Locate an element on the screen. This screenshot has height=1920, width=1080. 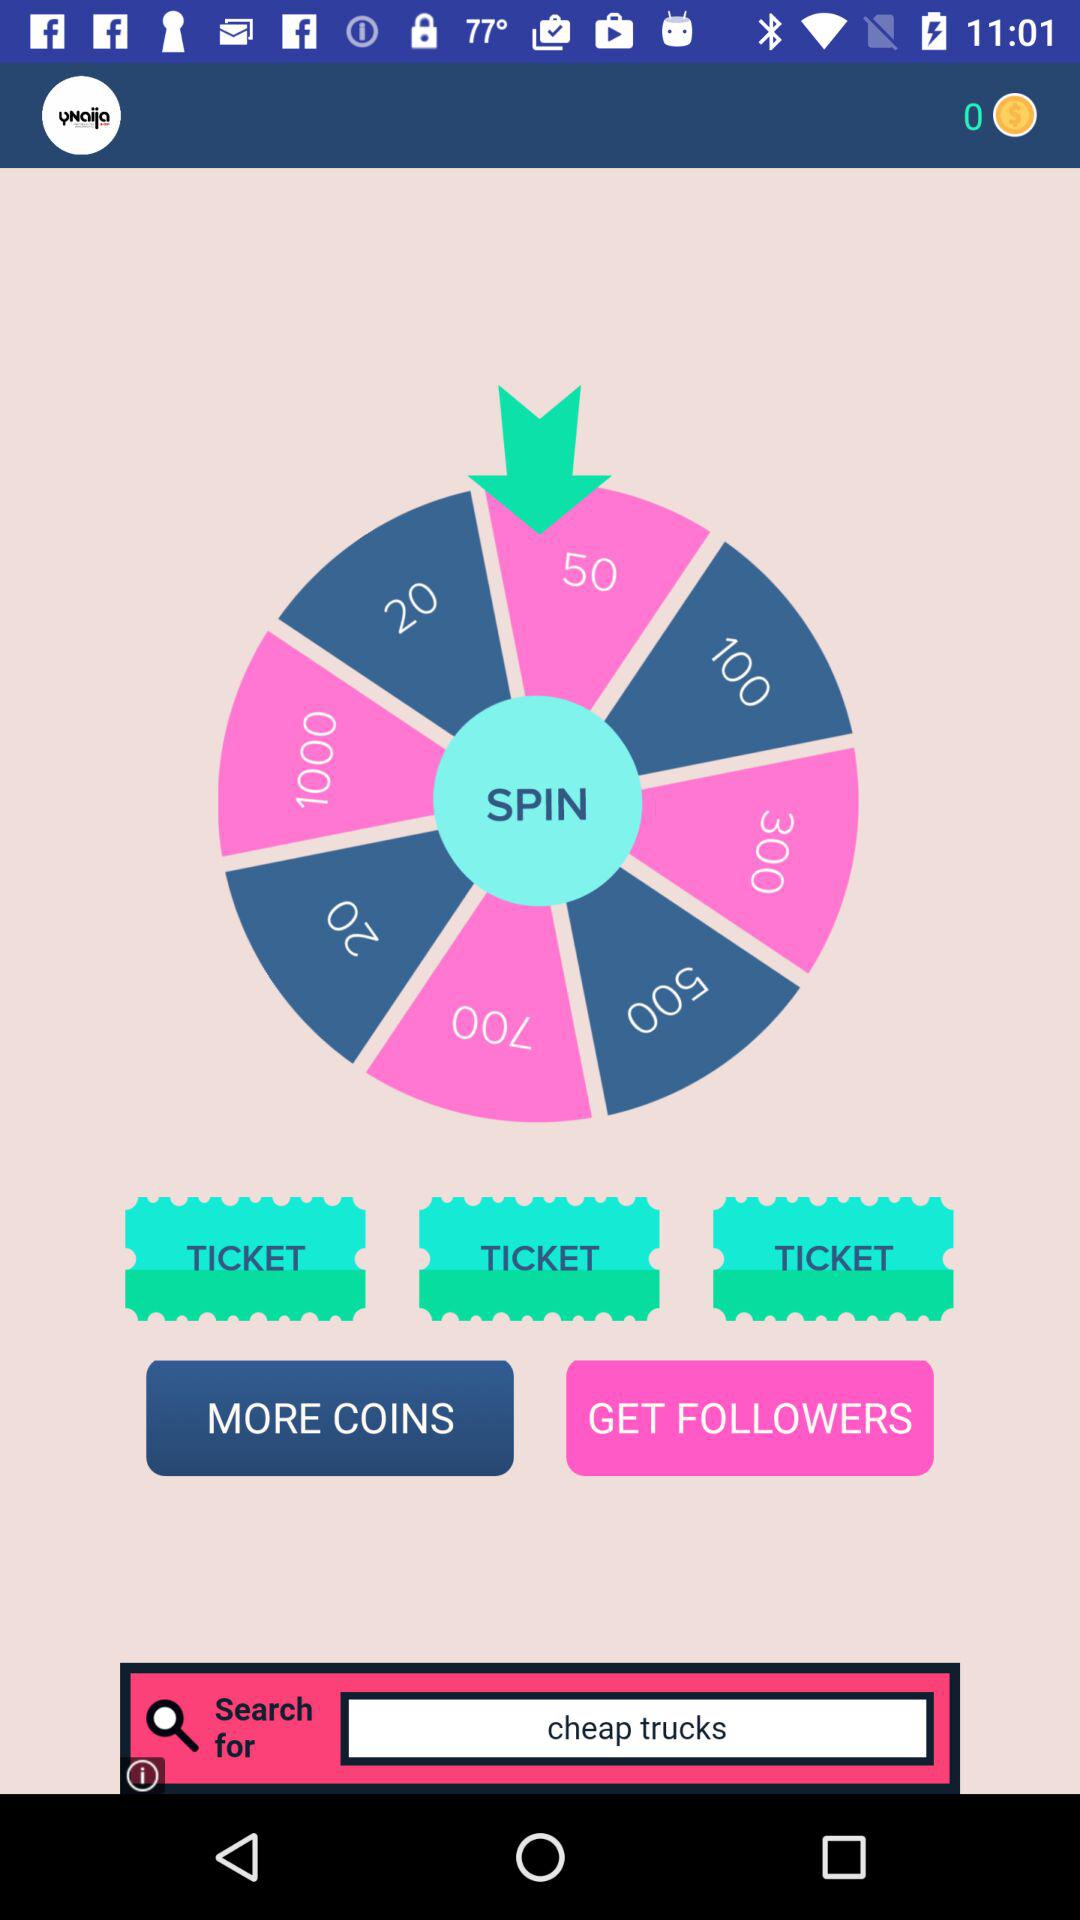
scroll to the more coins is located at coordinates (330, 1418).